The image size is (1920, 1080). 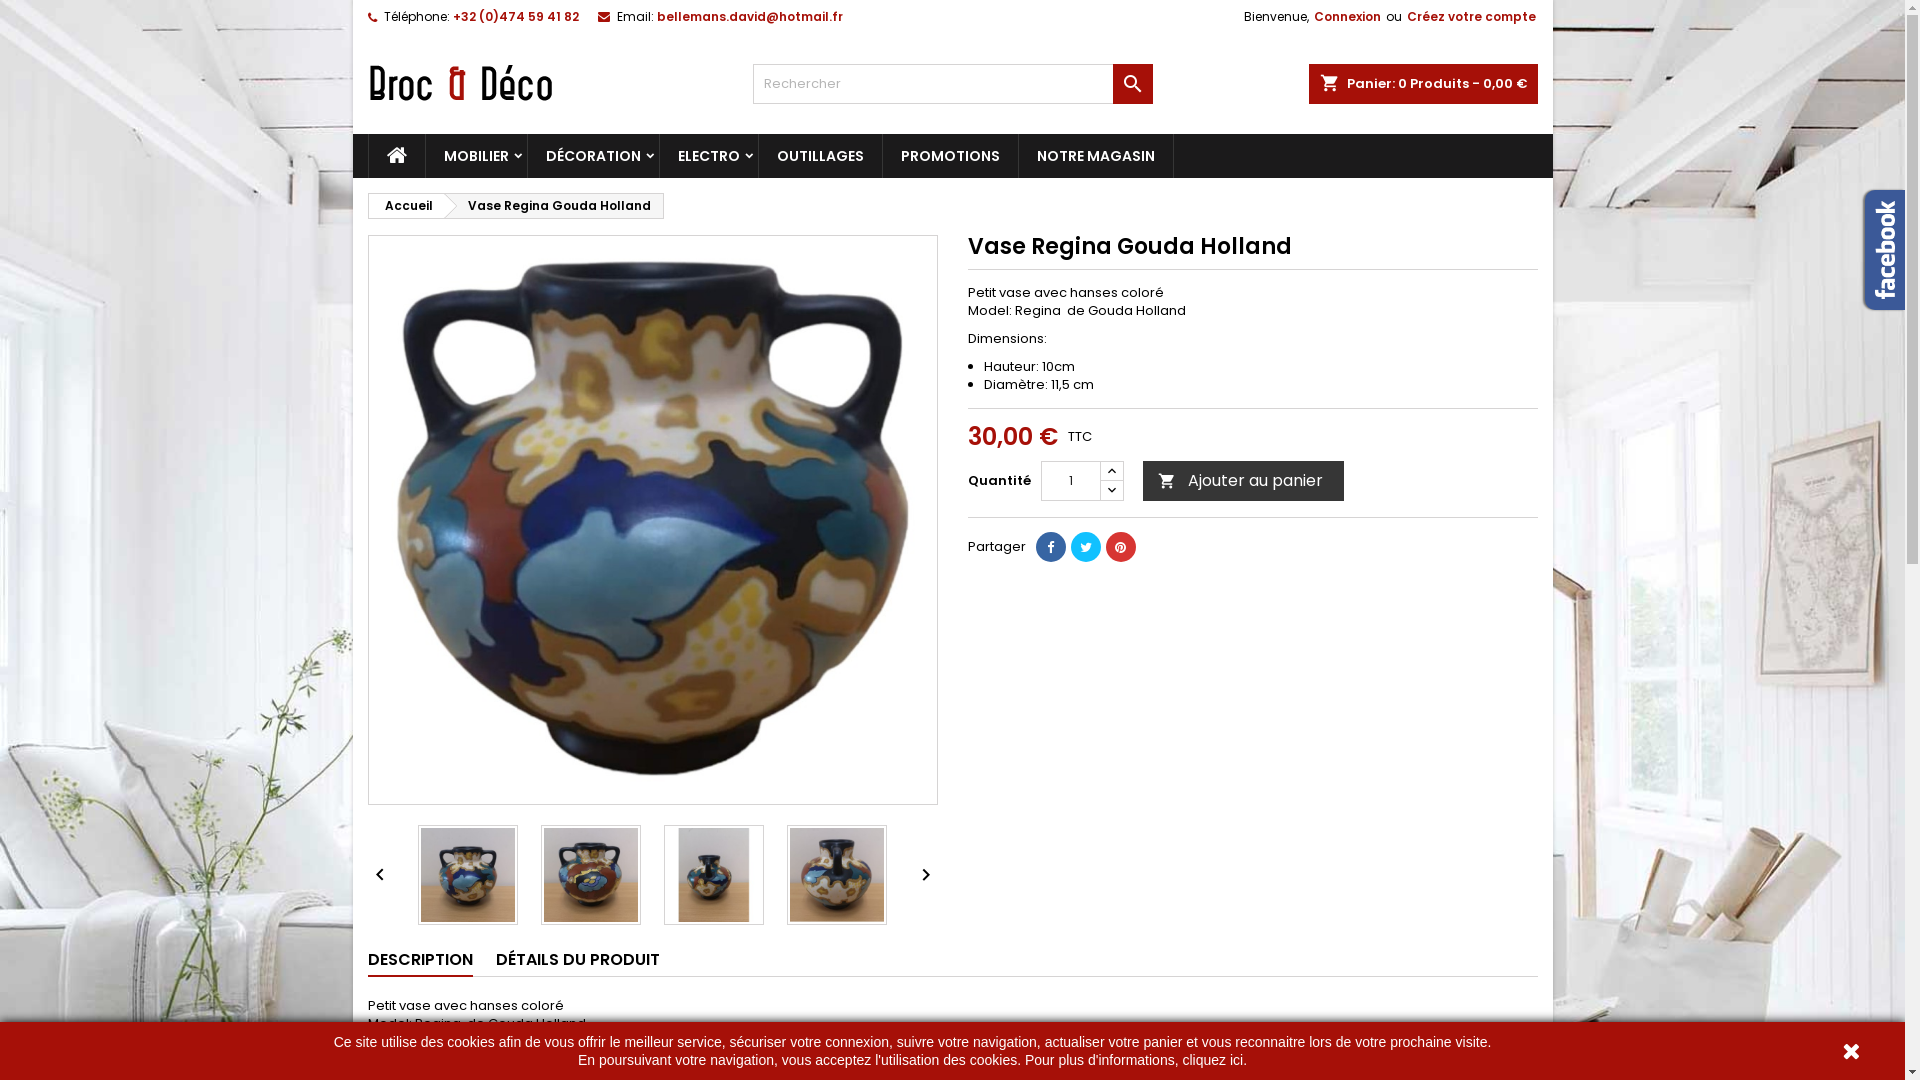 I want to click on cliquez ici, so click(x=1212, y=1060).